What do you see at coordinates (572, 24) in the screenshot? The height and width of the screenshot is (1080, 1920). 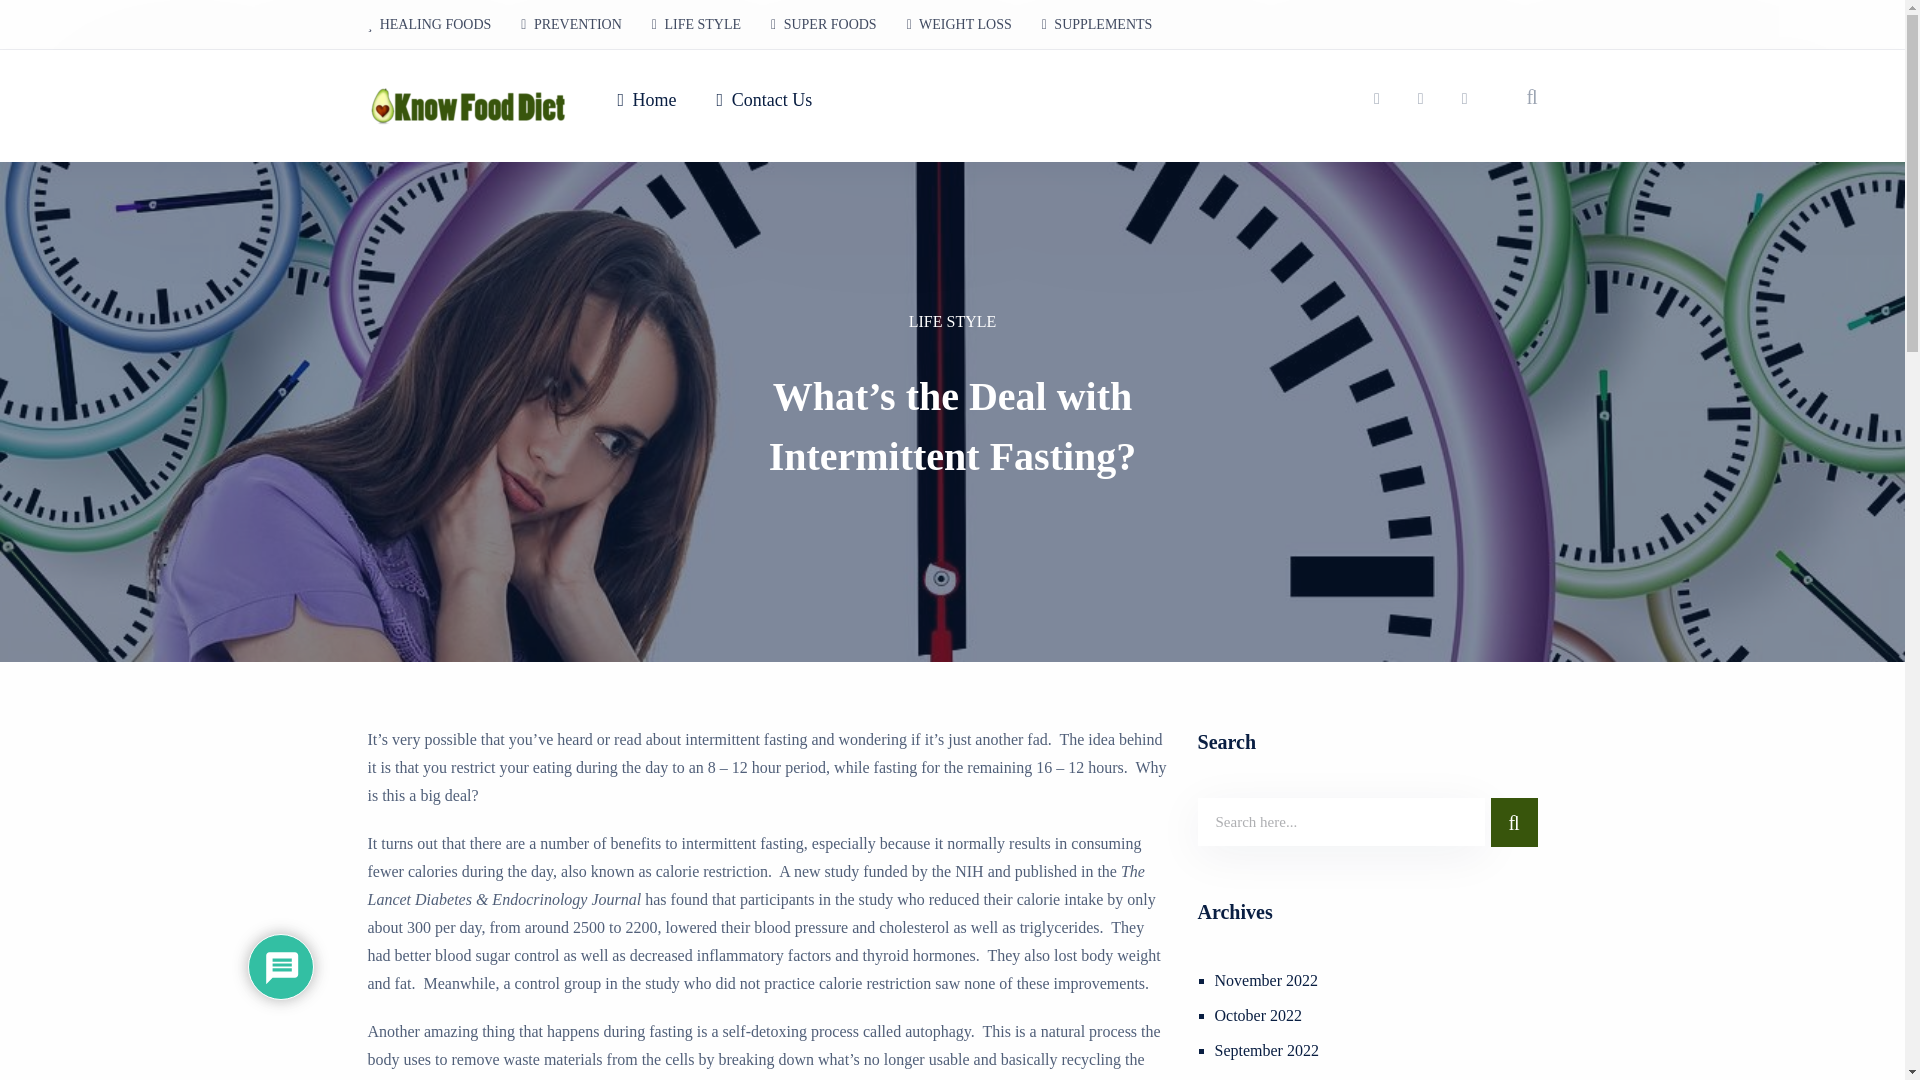 I see `PREVENTION` at bounding box center [572, 24].